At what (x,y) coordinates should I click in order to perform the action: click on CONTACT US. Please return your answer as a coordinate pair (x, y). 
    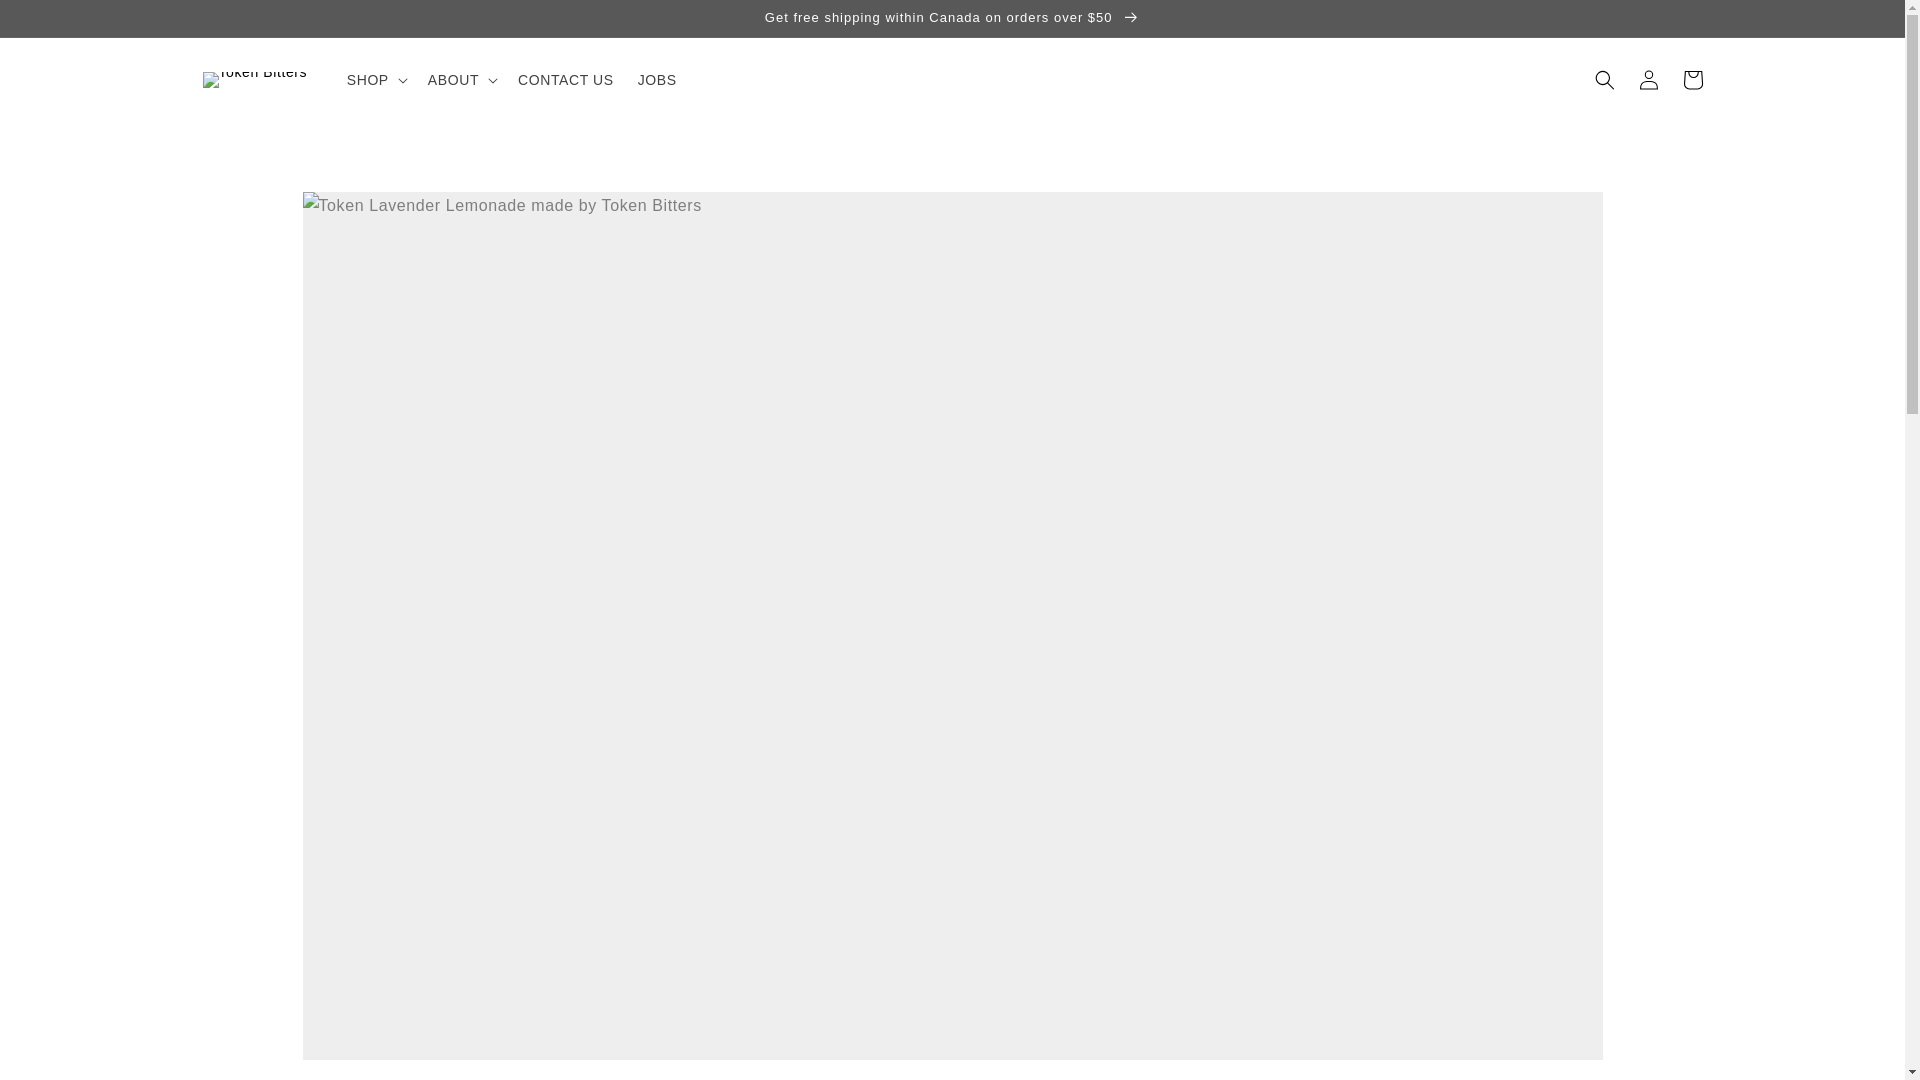
    Looking at the image, I should click on (566, 80).